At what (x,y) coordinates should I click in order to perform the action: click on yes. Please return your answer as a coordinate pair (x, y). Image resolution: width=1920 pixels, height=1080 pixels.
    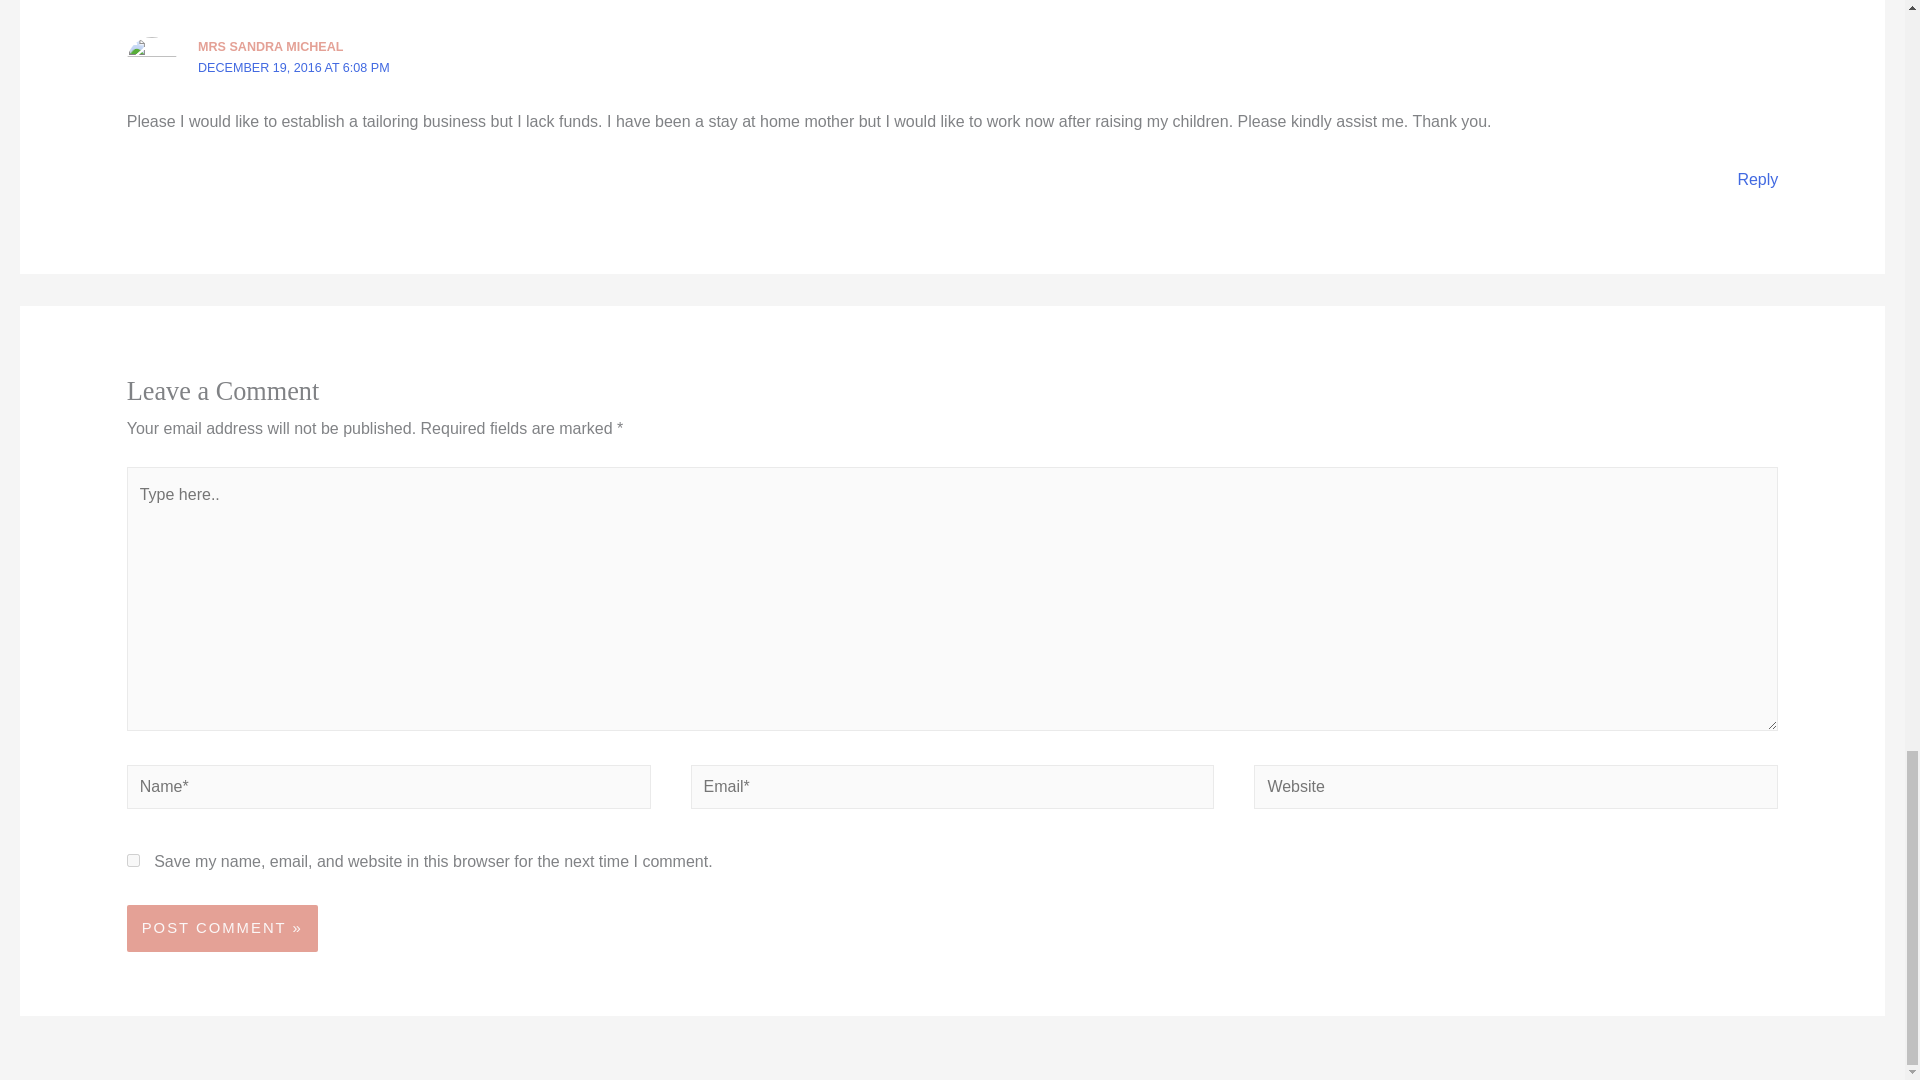
    Looking at the image, I should click on (133, 860).